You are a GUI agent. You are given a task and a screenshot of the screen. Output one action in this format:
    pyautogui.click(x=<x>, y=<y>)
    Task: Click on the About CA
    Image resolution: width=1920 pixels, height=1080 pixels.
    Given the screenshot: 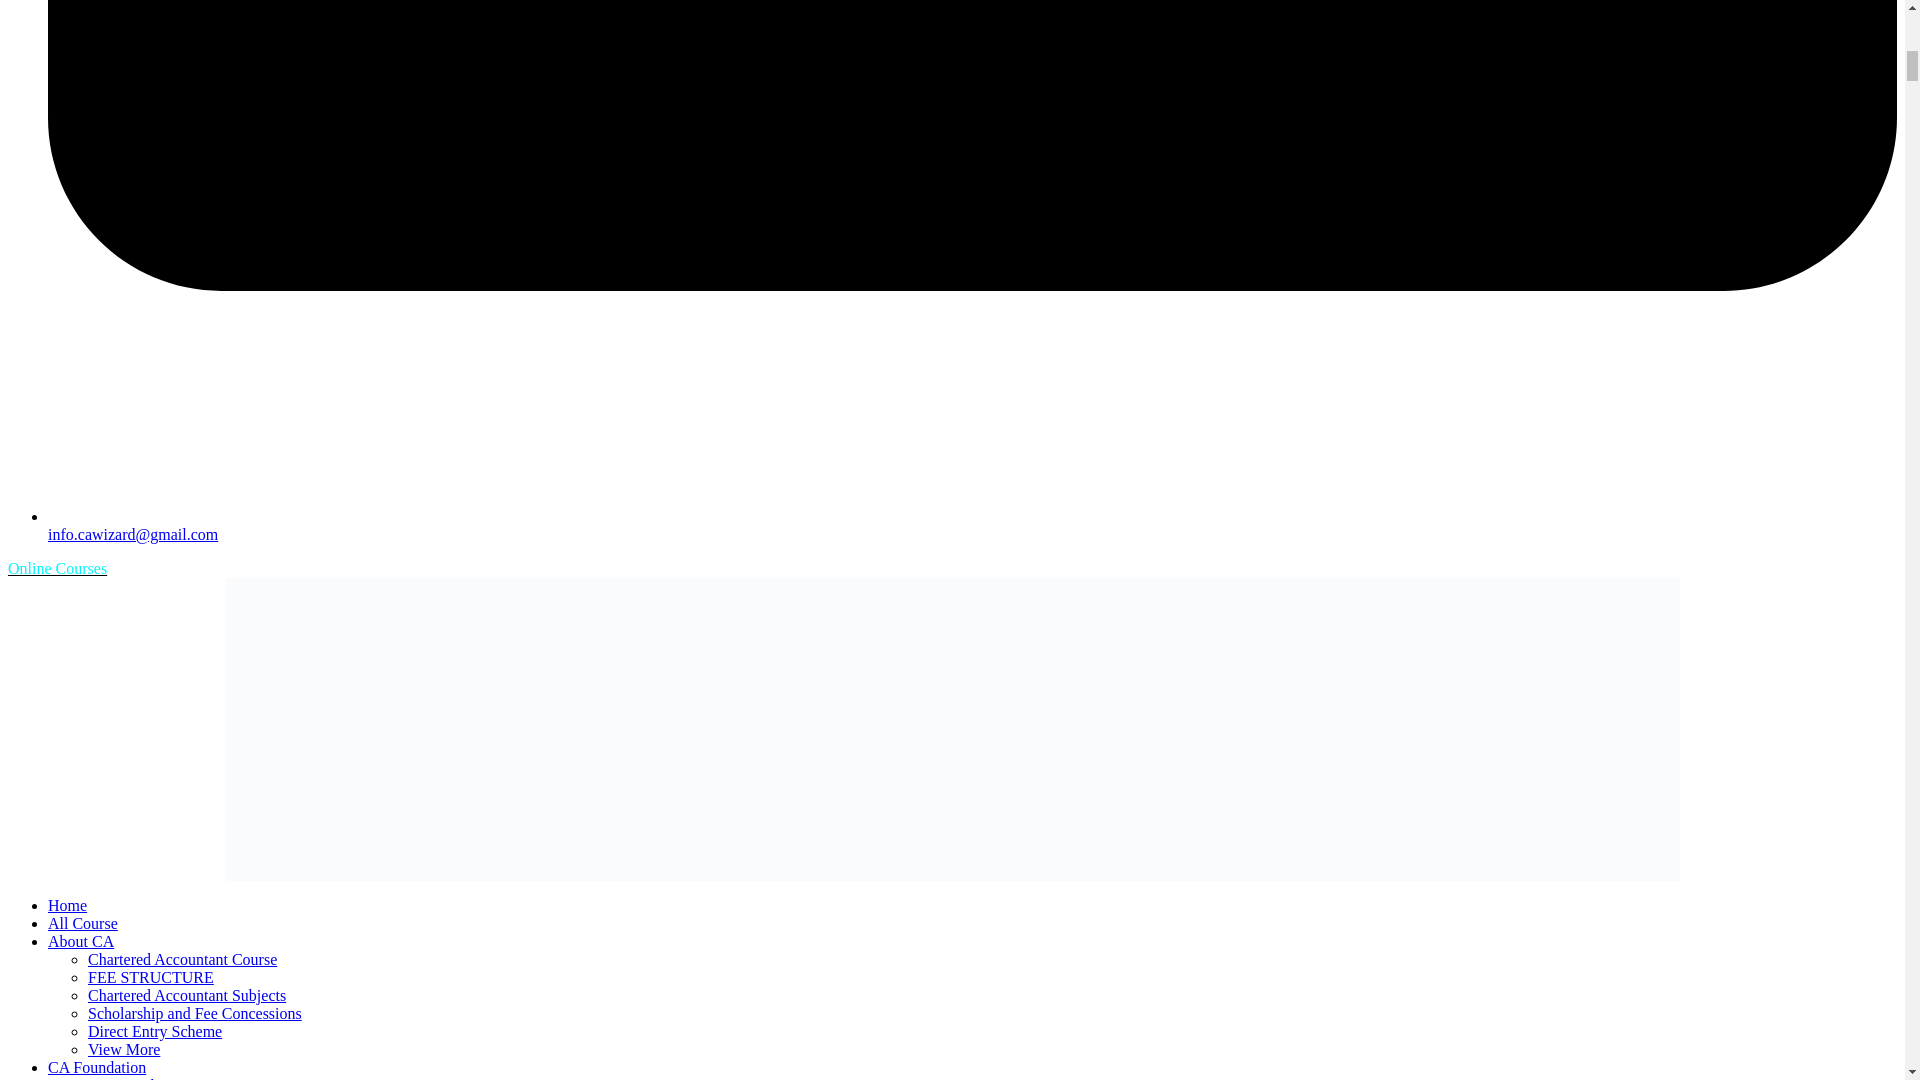 What is the action you would take?
    pyautogui.click(x=80, y=942)
    